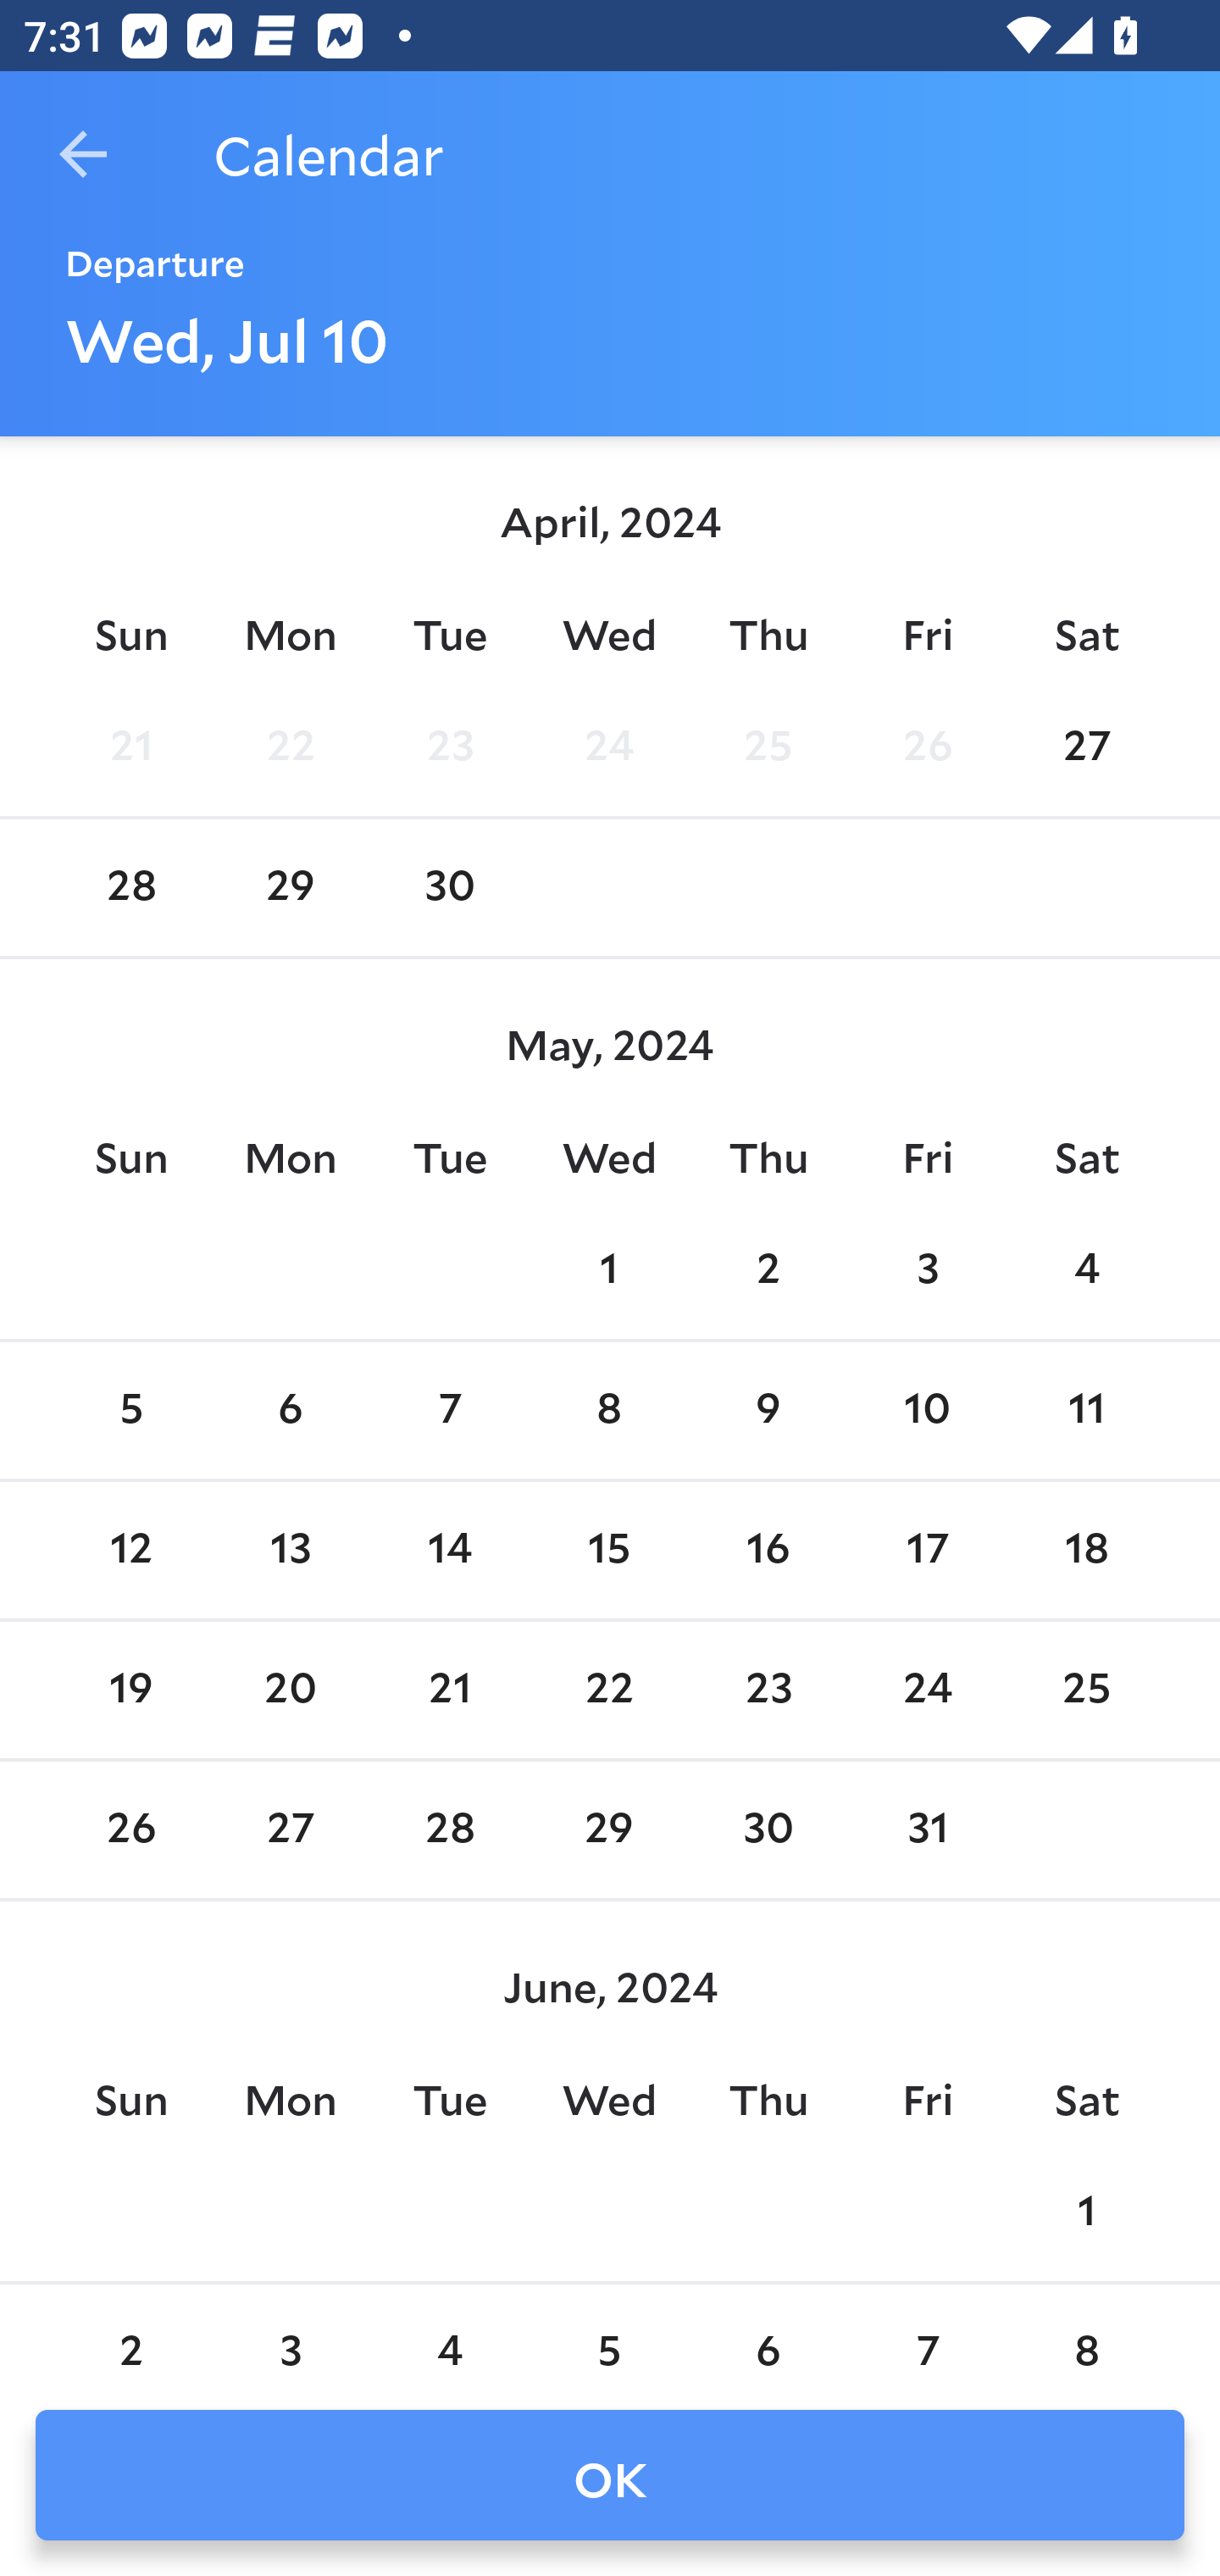 This screenshot has height=2576, width=1220. I want to click on 15, so click(609, 1551).